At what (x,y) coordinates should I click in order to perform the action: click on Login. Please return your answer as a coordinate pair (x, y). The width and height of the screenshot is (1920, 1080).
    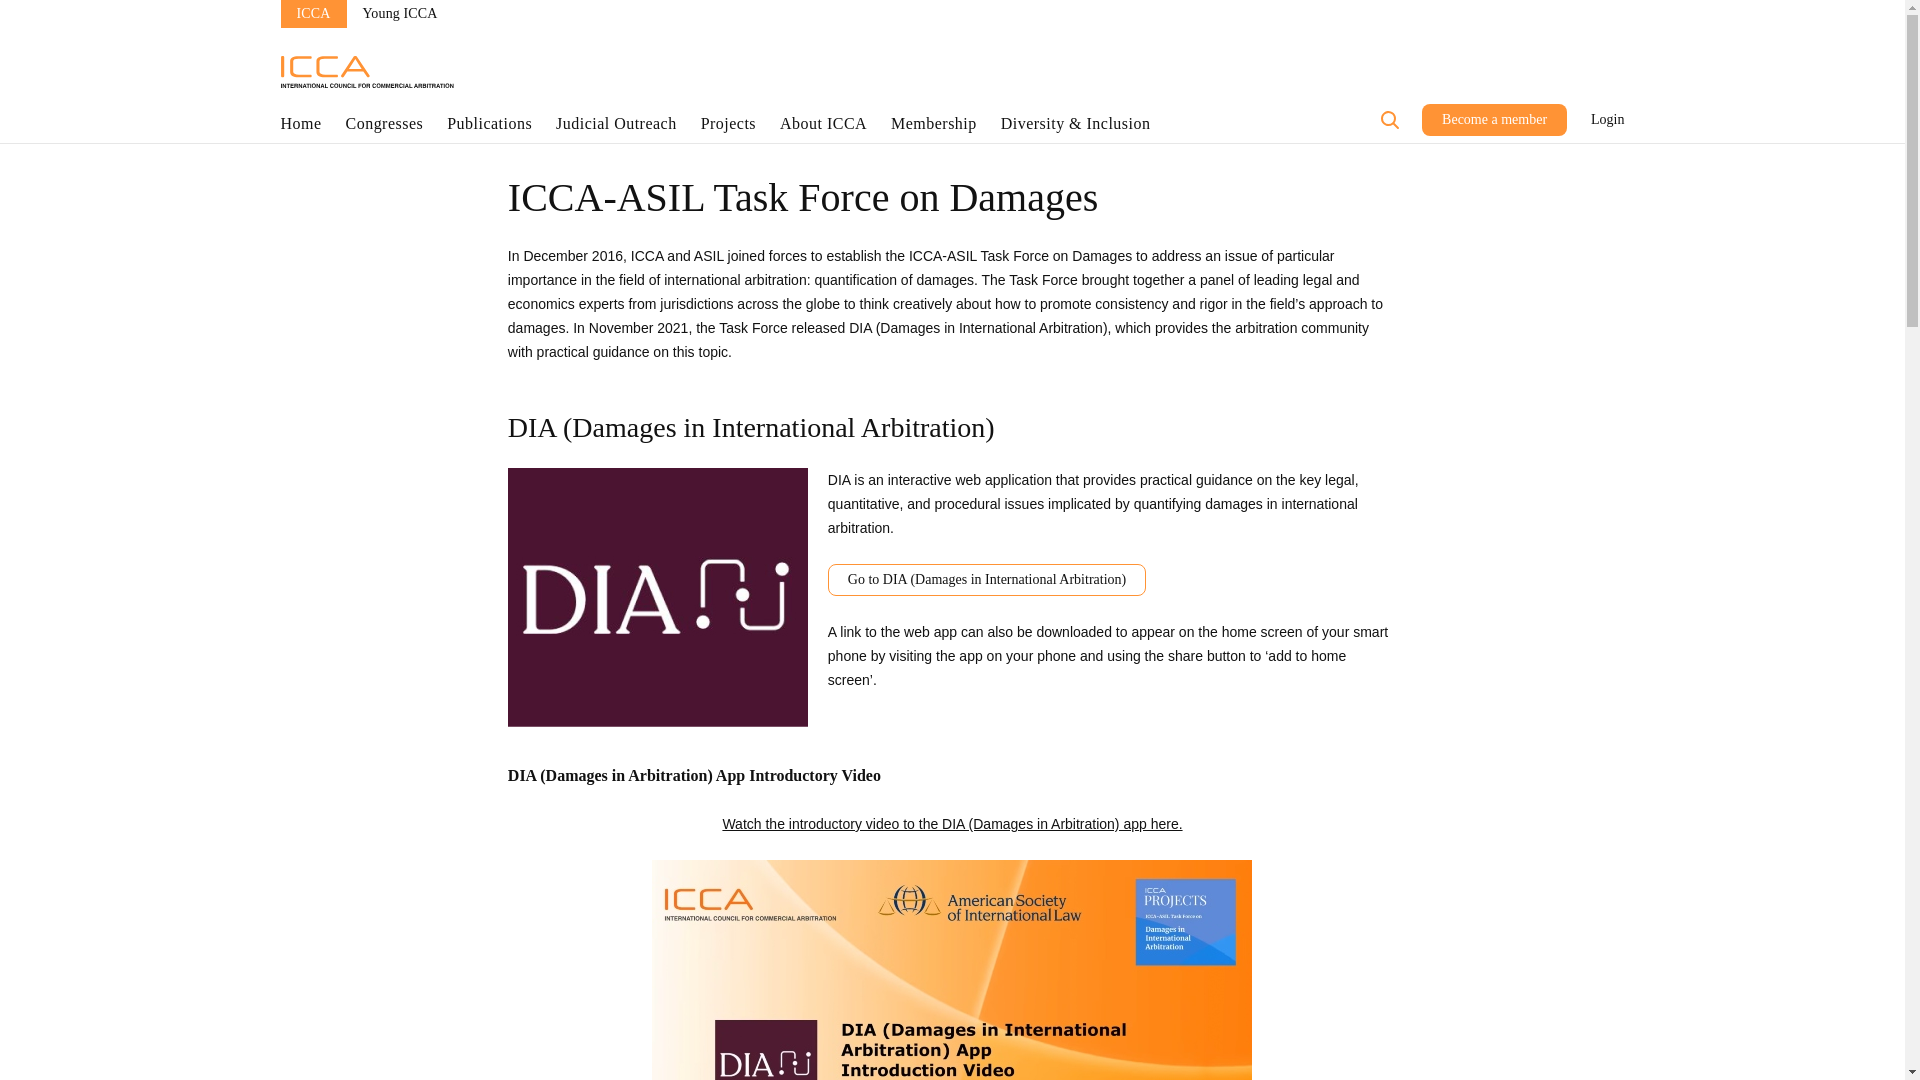
    Looking at the image, I should click on (1608, 120).